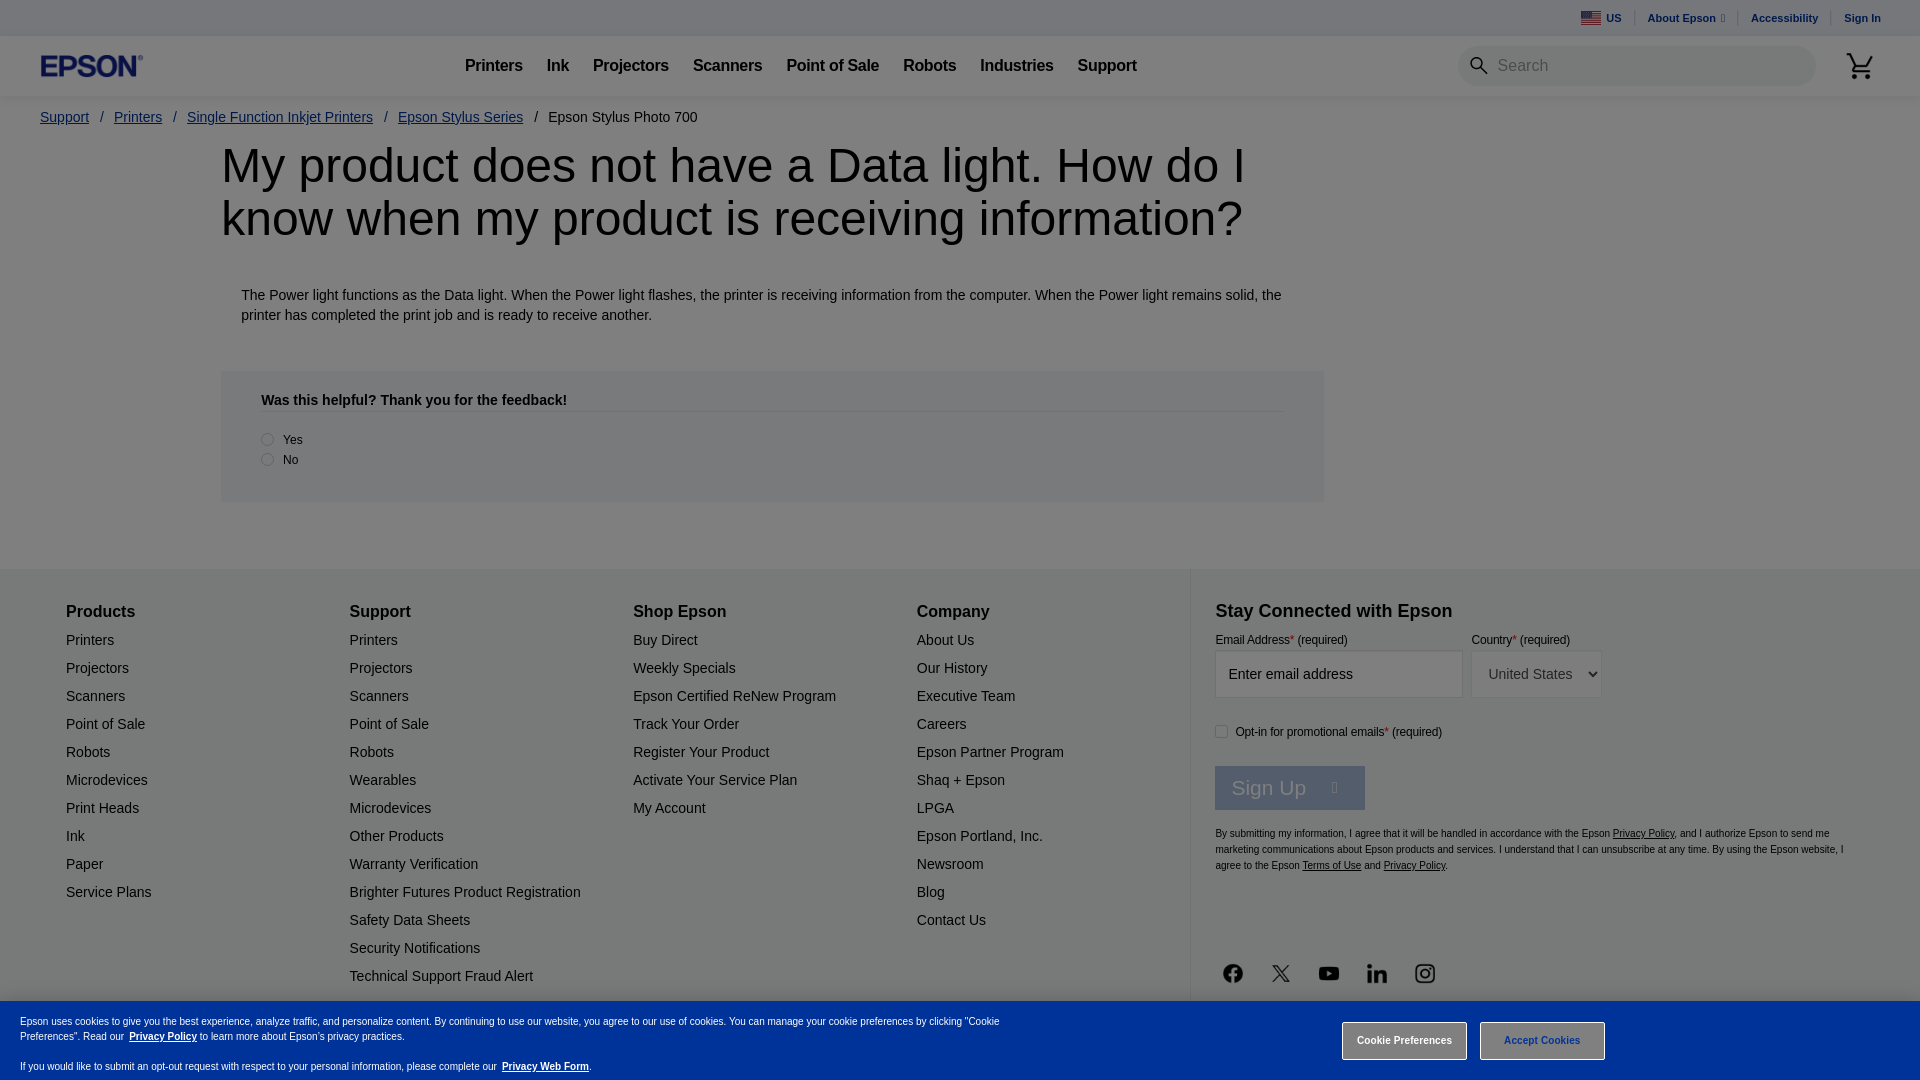  What do you see at coordinates (1686, 18) in the screenshot?
I see `About Epson` at bounding box center [1686, 18].